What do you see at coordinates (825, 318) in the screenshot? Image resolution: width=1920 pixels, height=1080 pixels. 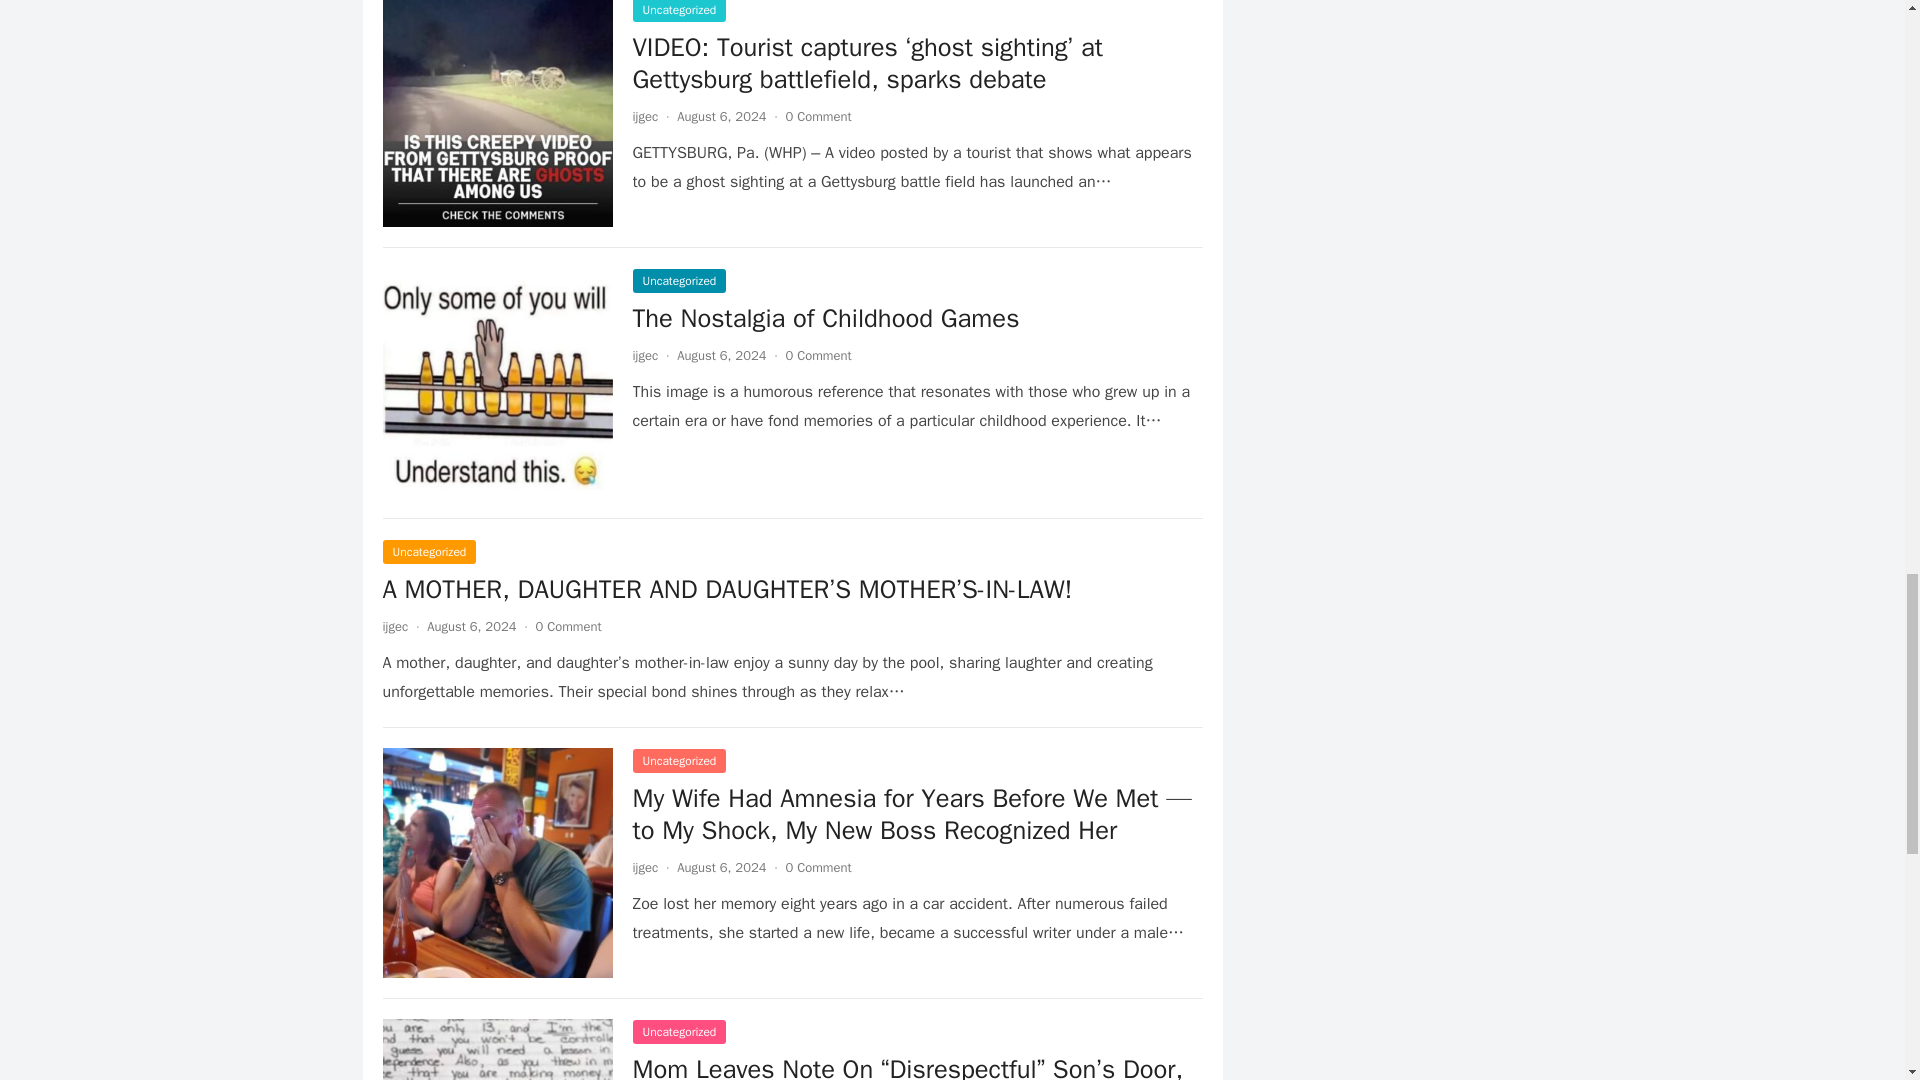 I see `The Nostalgia of Childhood Games` at bounding box center [825, 318].